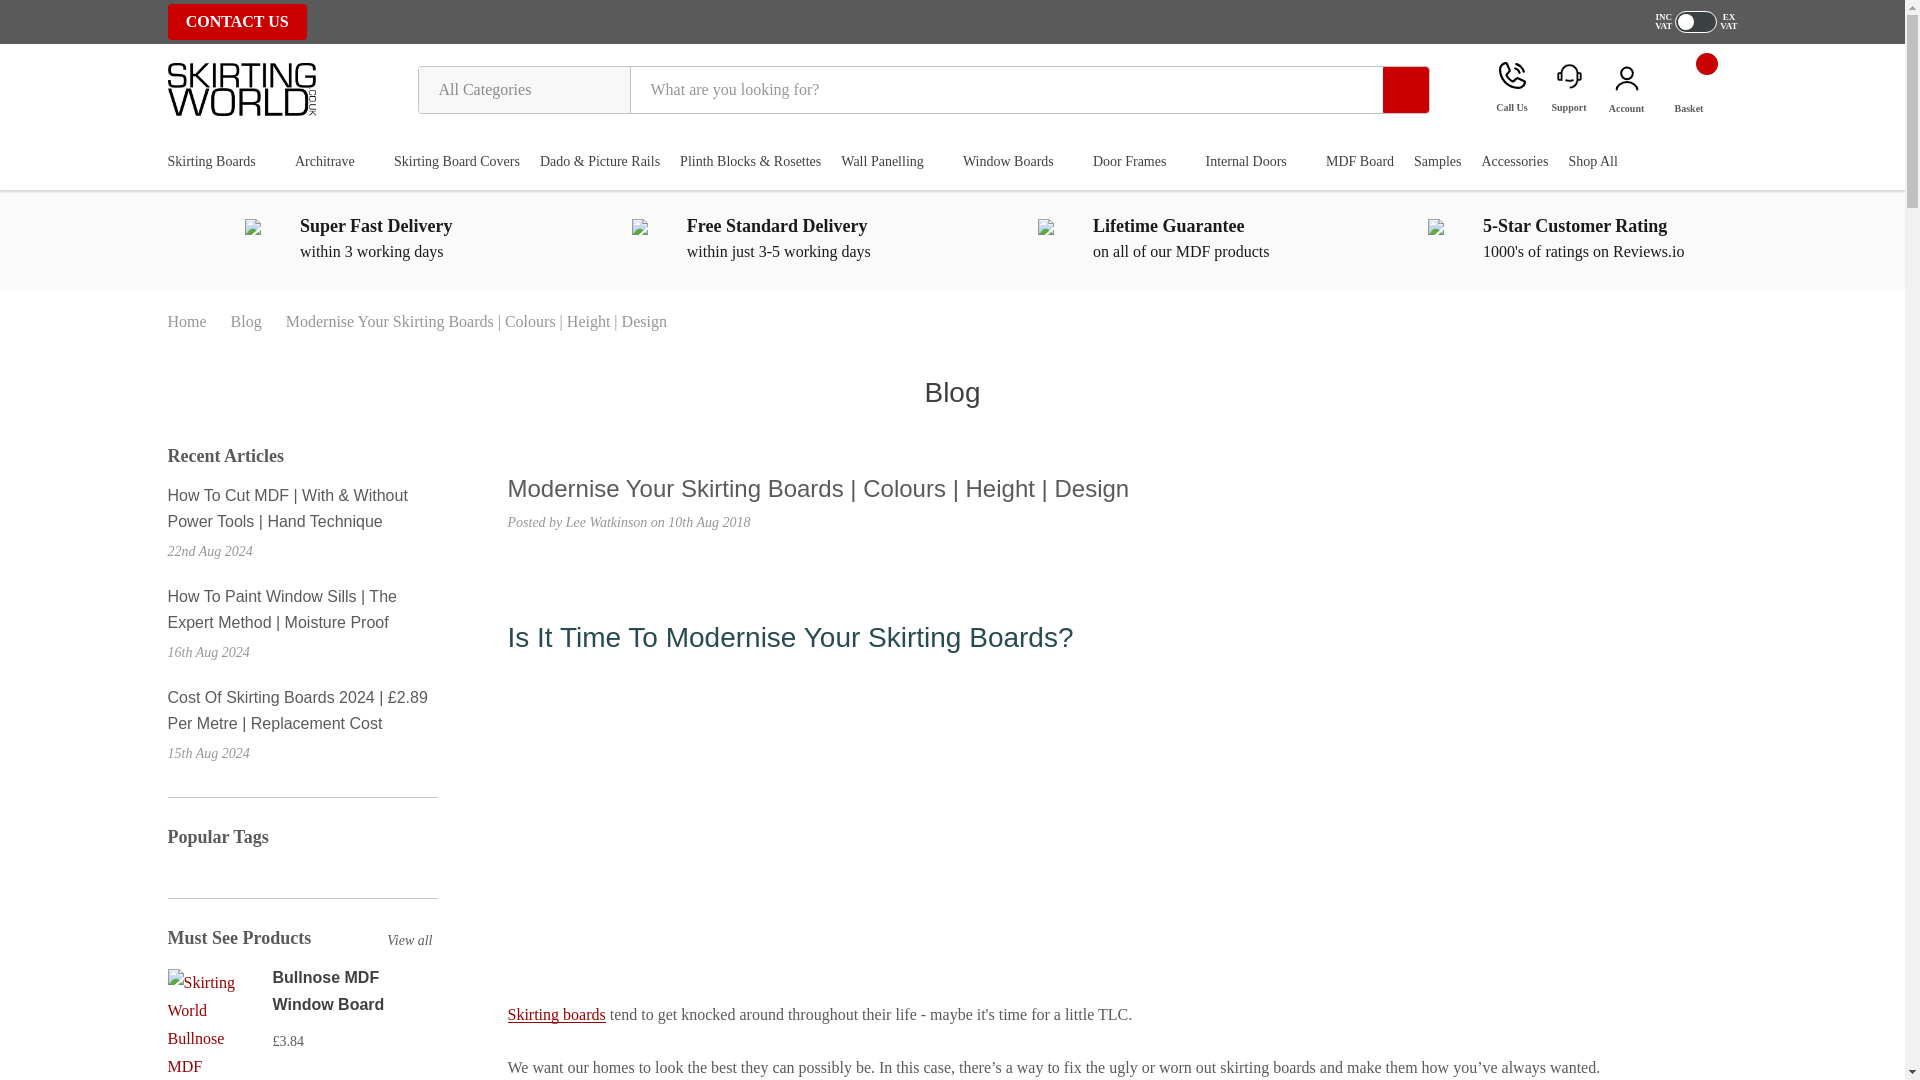 This screenshot has width=1920, height=1080. Describe the element at coordinates (582, 567) in the screenshot. I see `Print` at that location.